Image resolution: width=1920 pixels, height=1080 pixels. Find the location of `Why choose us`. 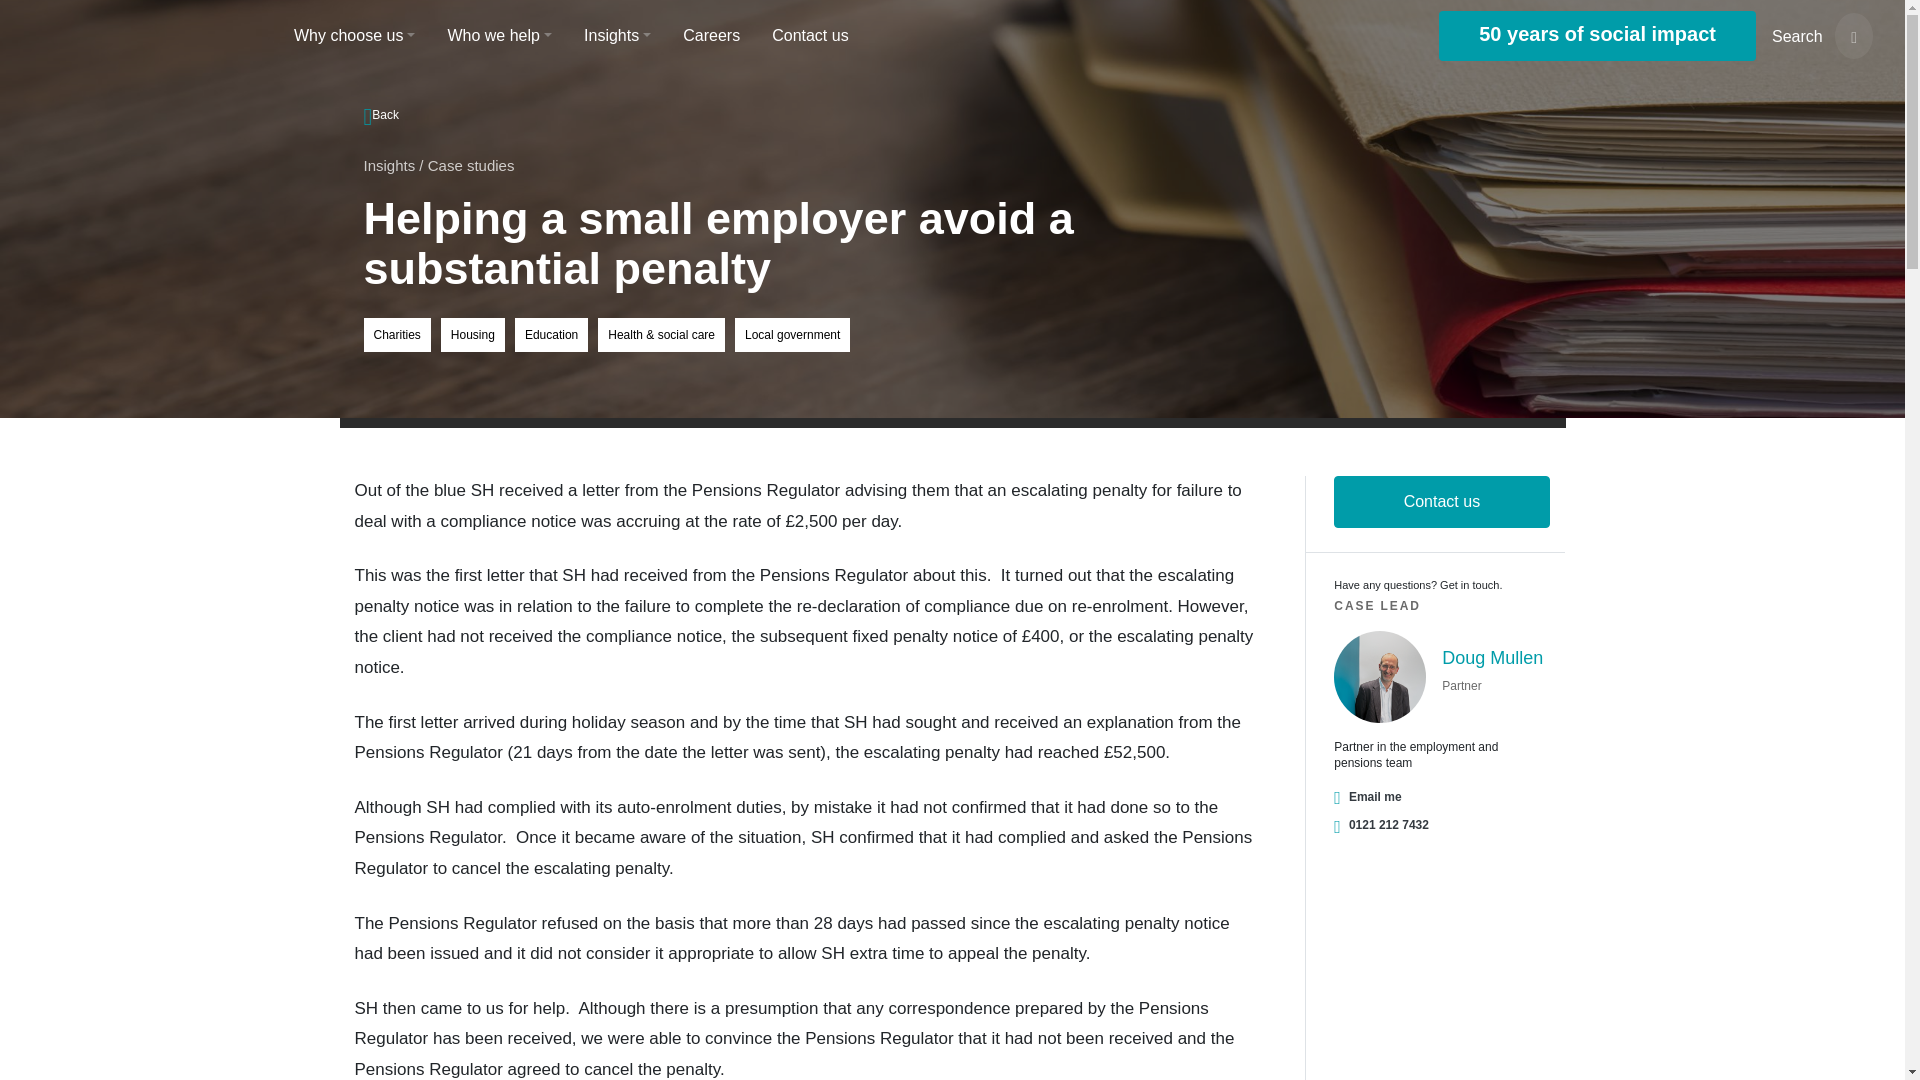

Why choose us is located at coordinates (354, 36).